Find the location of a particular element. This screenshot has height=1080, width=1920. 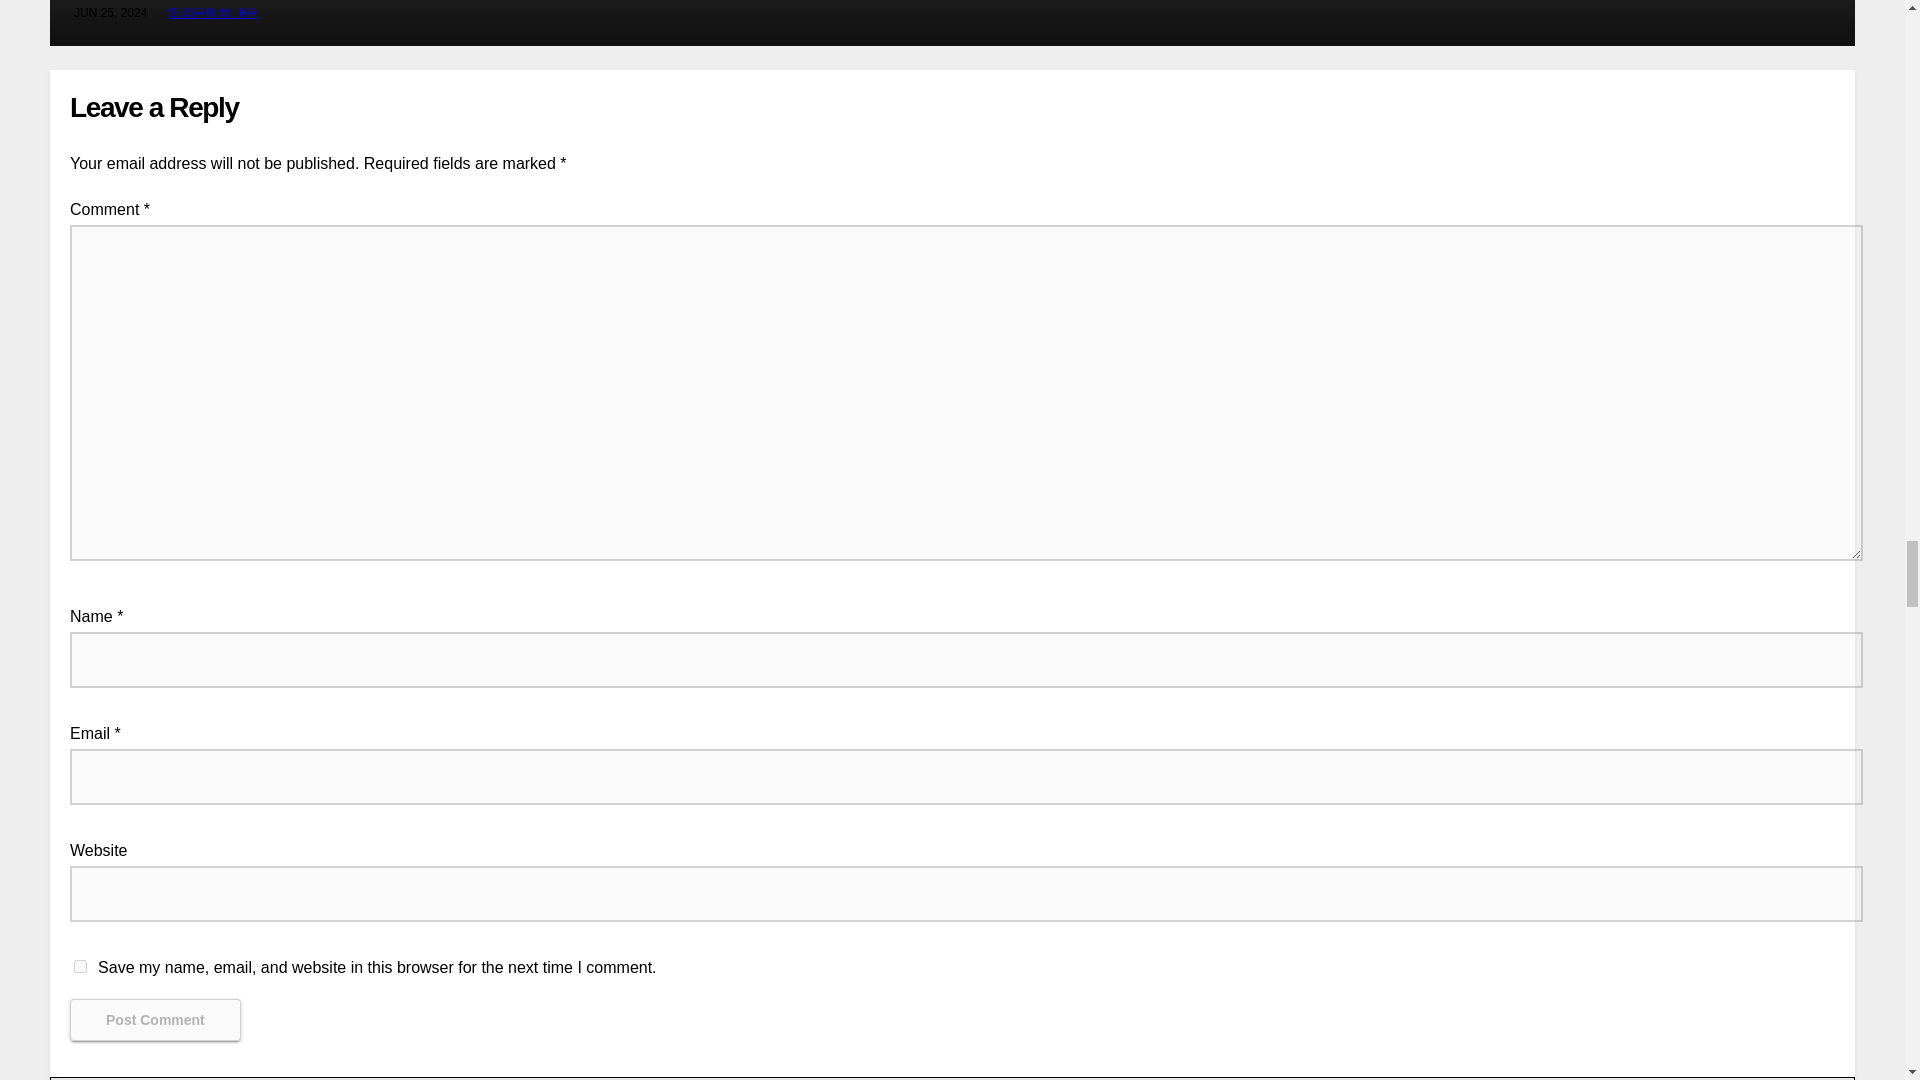

yes is located at coordinates (80, 966).